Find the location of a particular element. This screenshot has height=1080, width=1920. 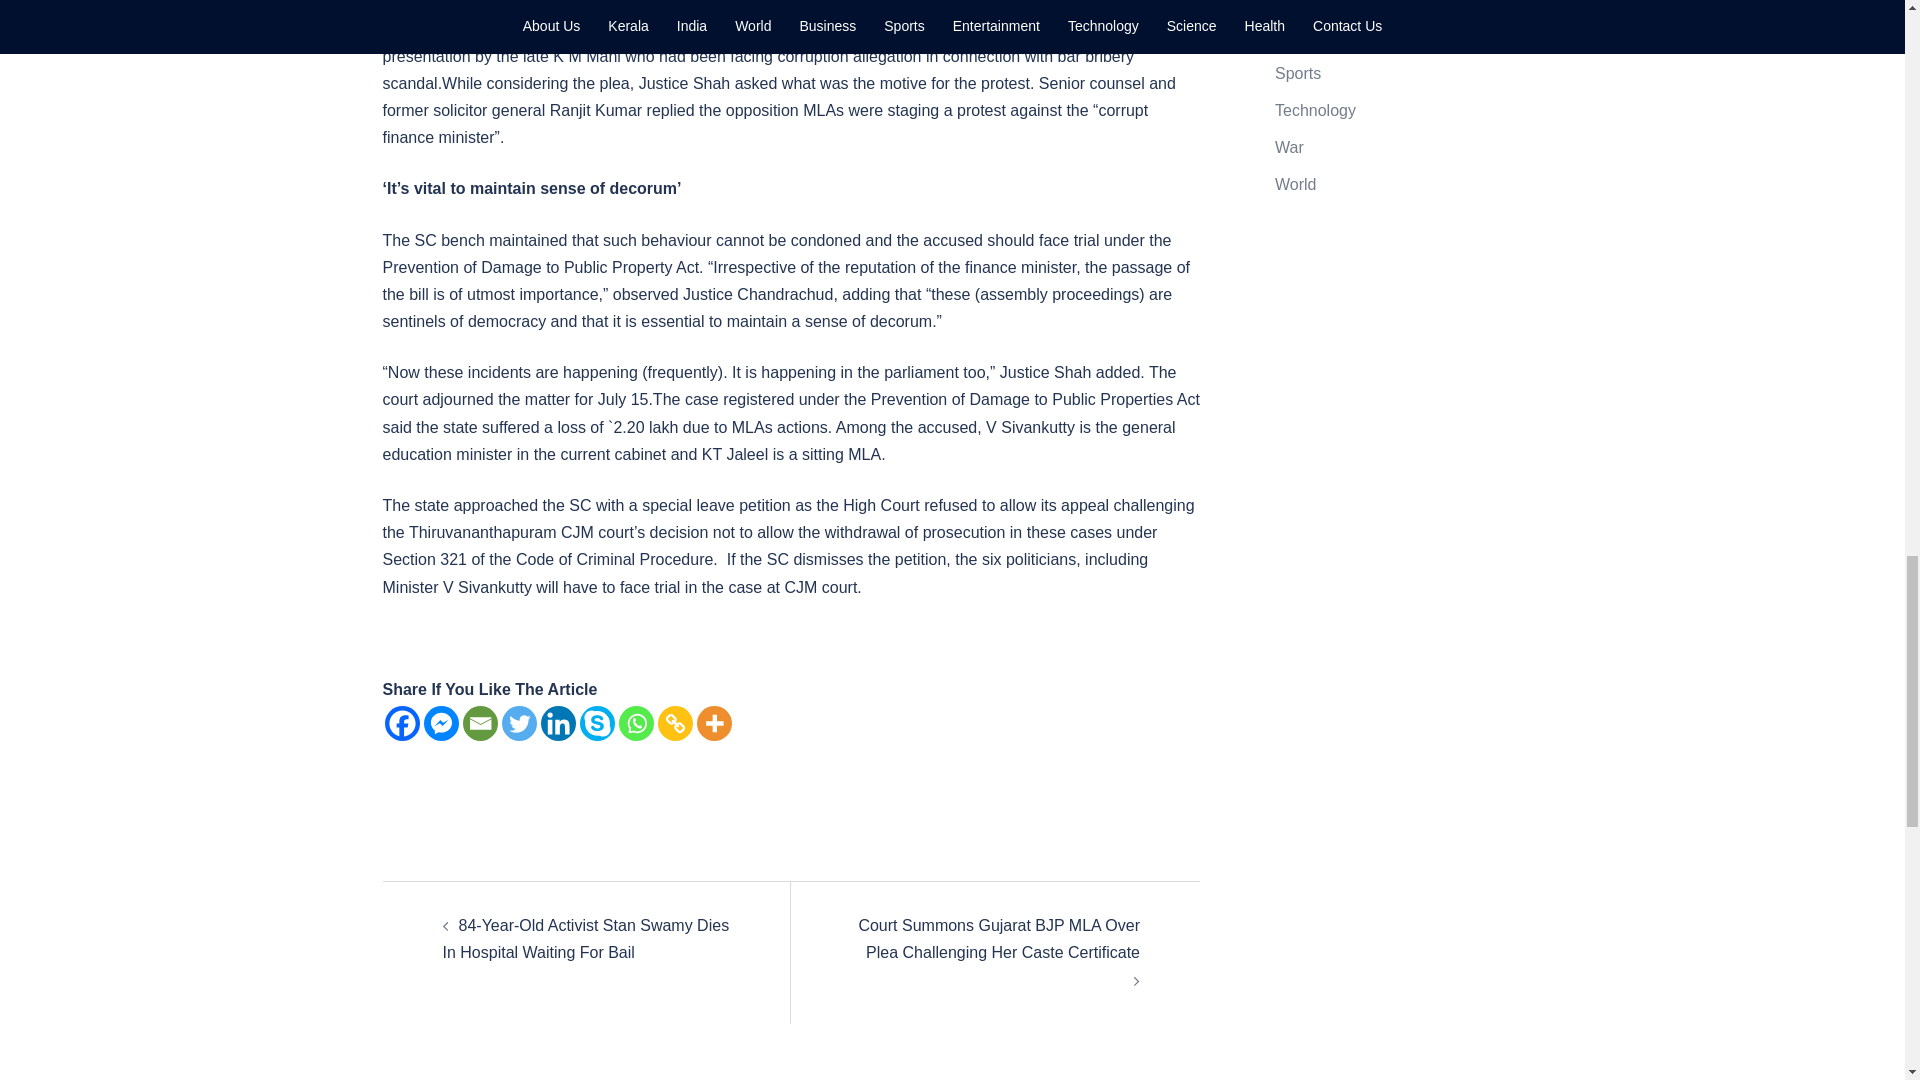

Email is located at coordinates (480, 723).